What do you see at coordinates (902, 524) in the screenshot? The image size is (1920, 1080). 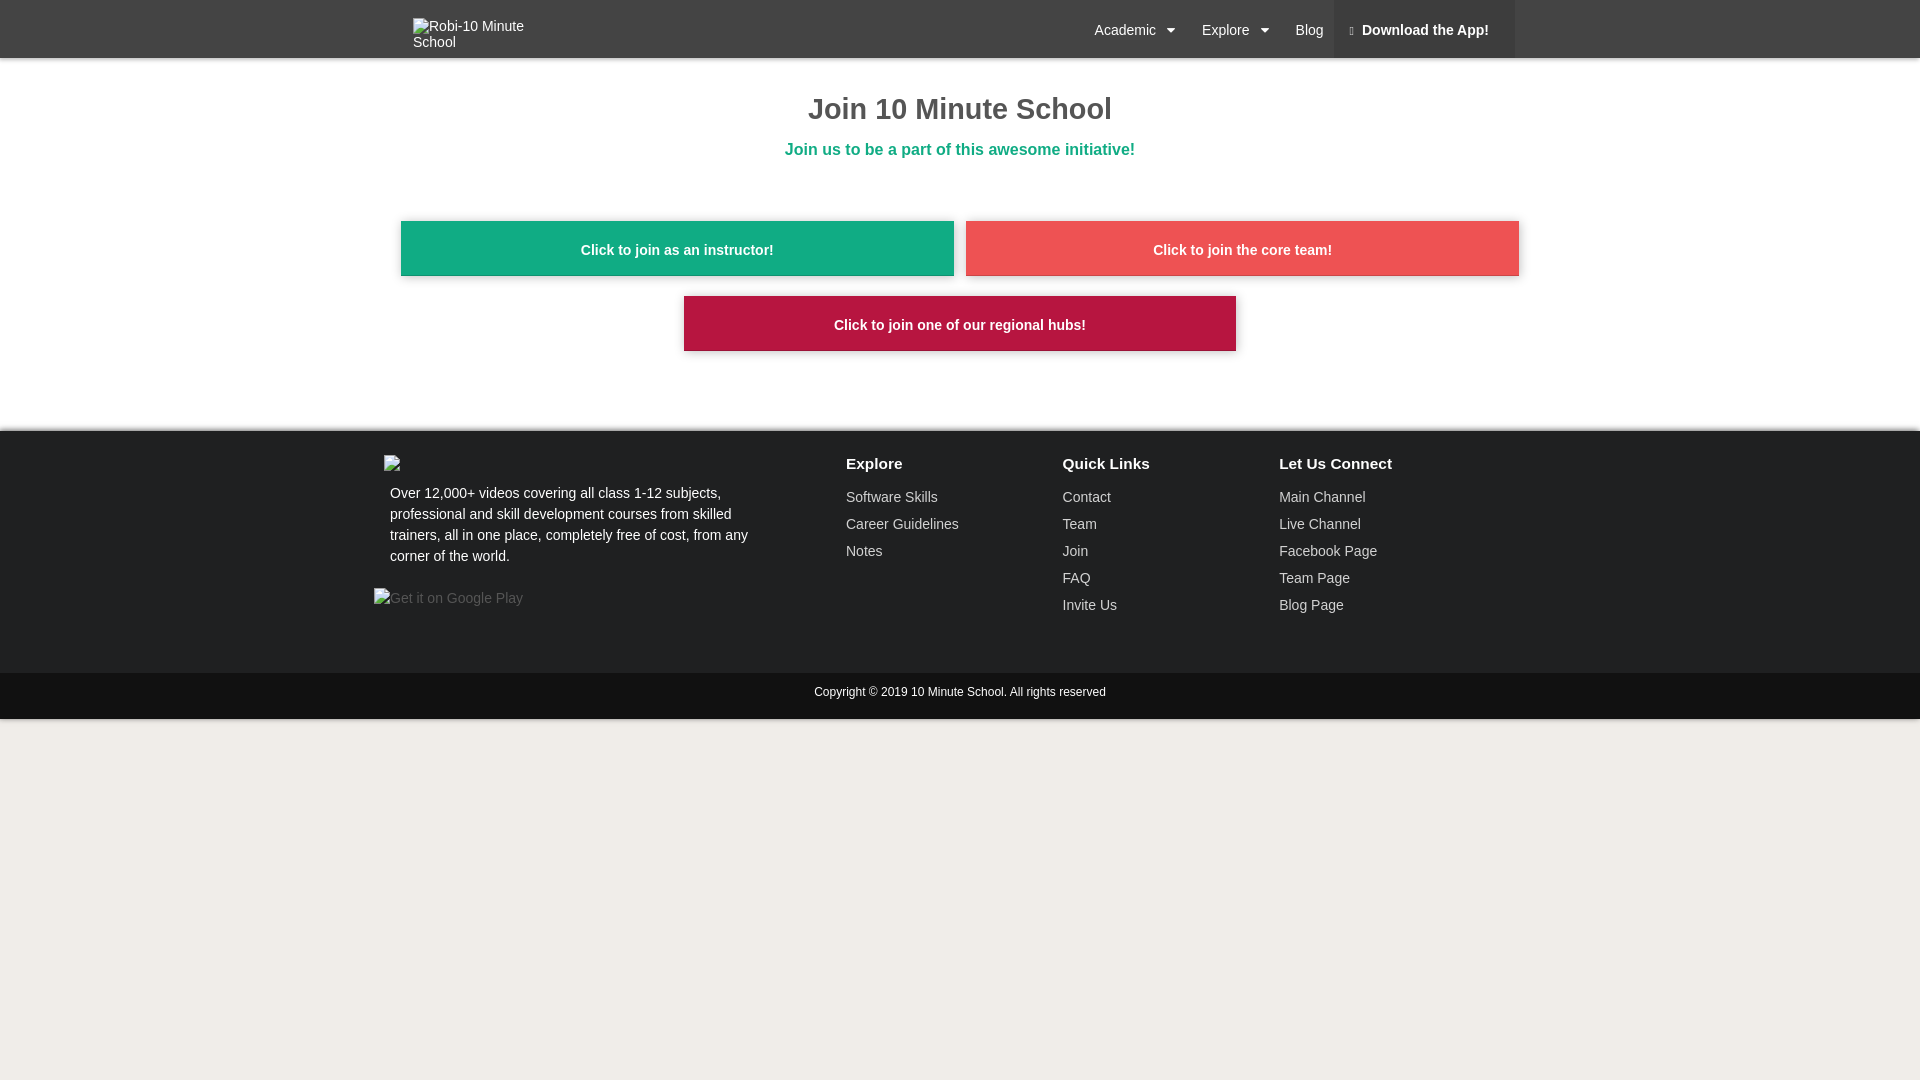 I see `Career Guidelines` at bounding box center [902, 524].